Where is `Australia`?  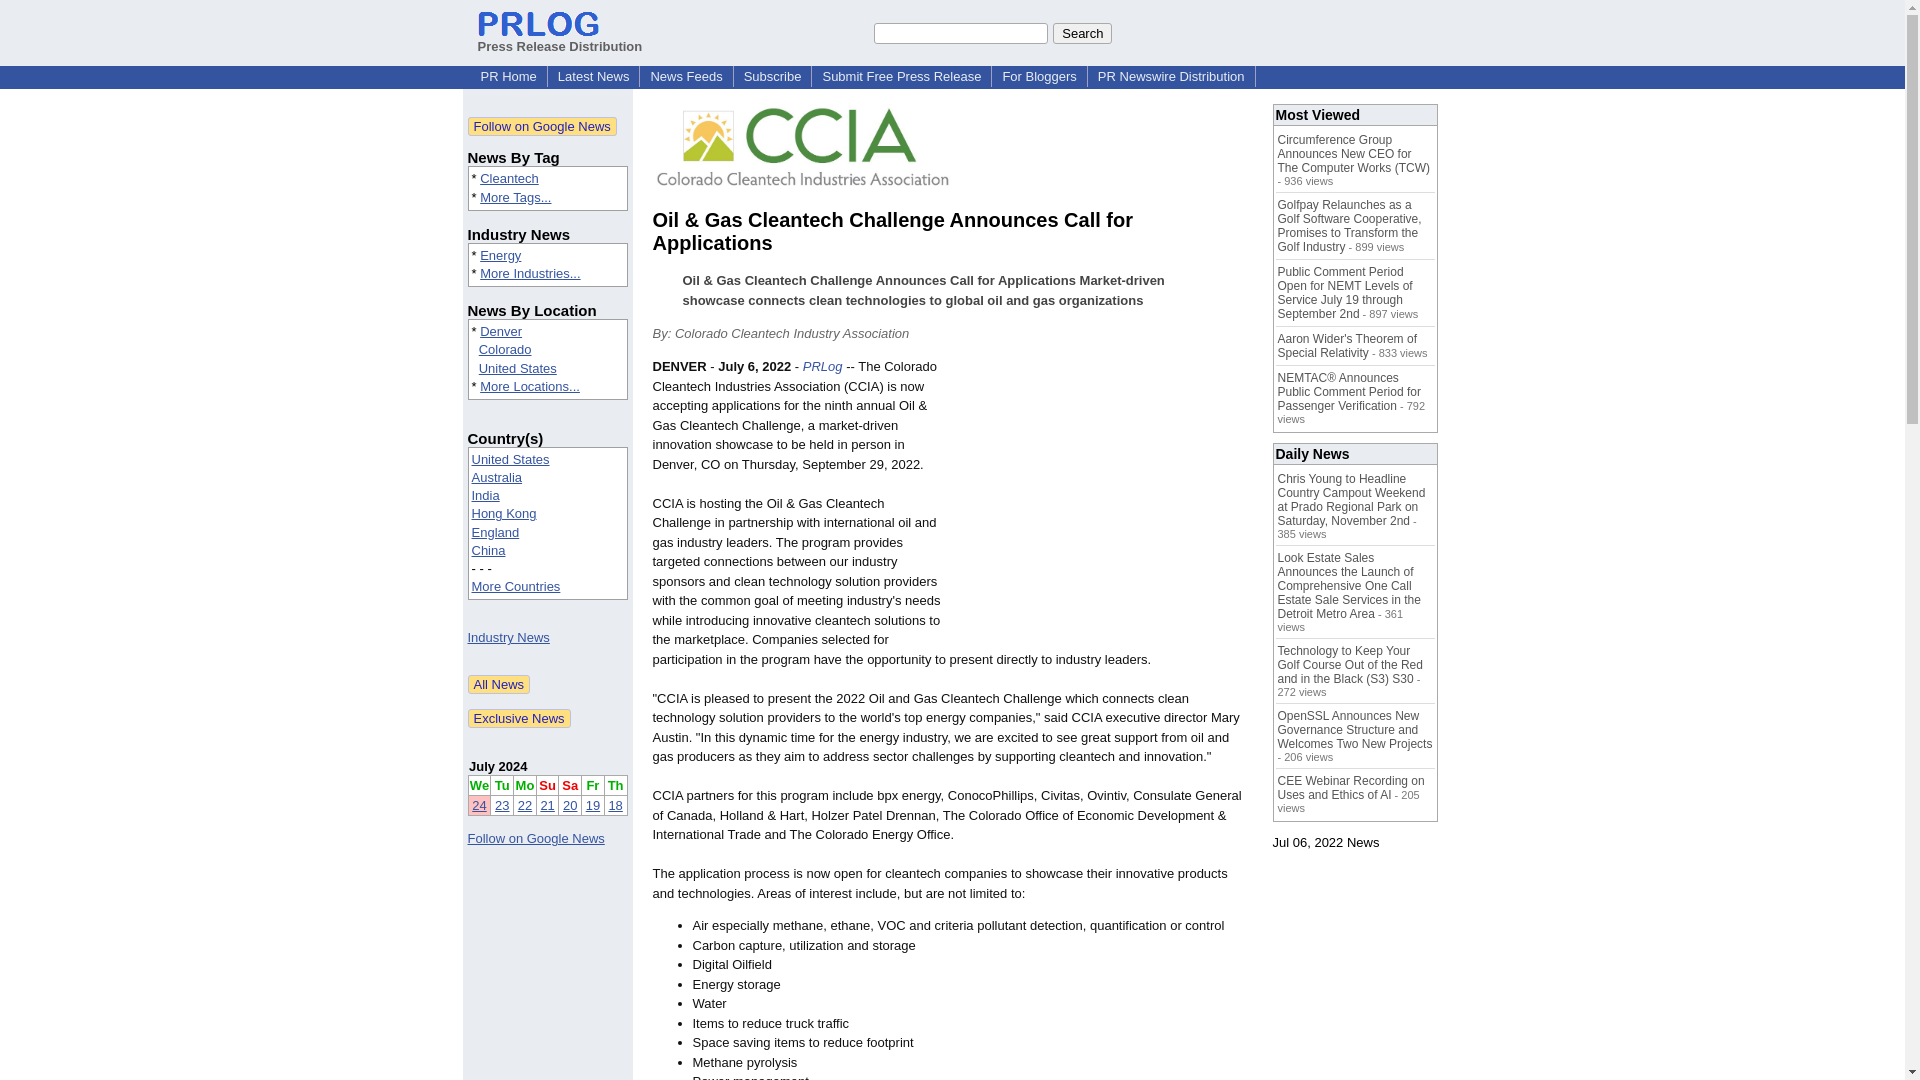 Australia is located at coordinates (497, 476).